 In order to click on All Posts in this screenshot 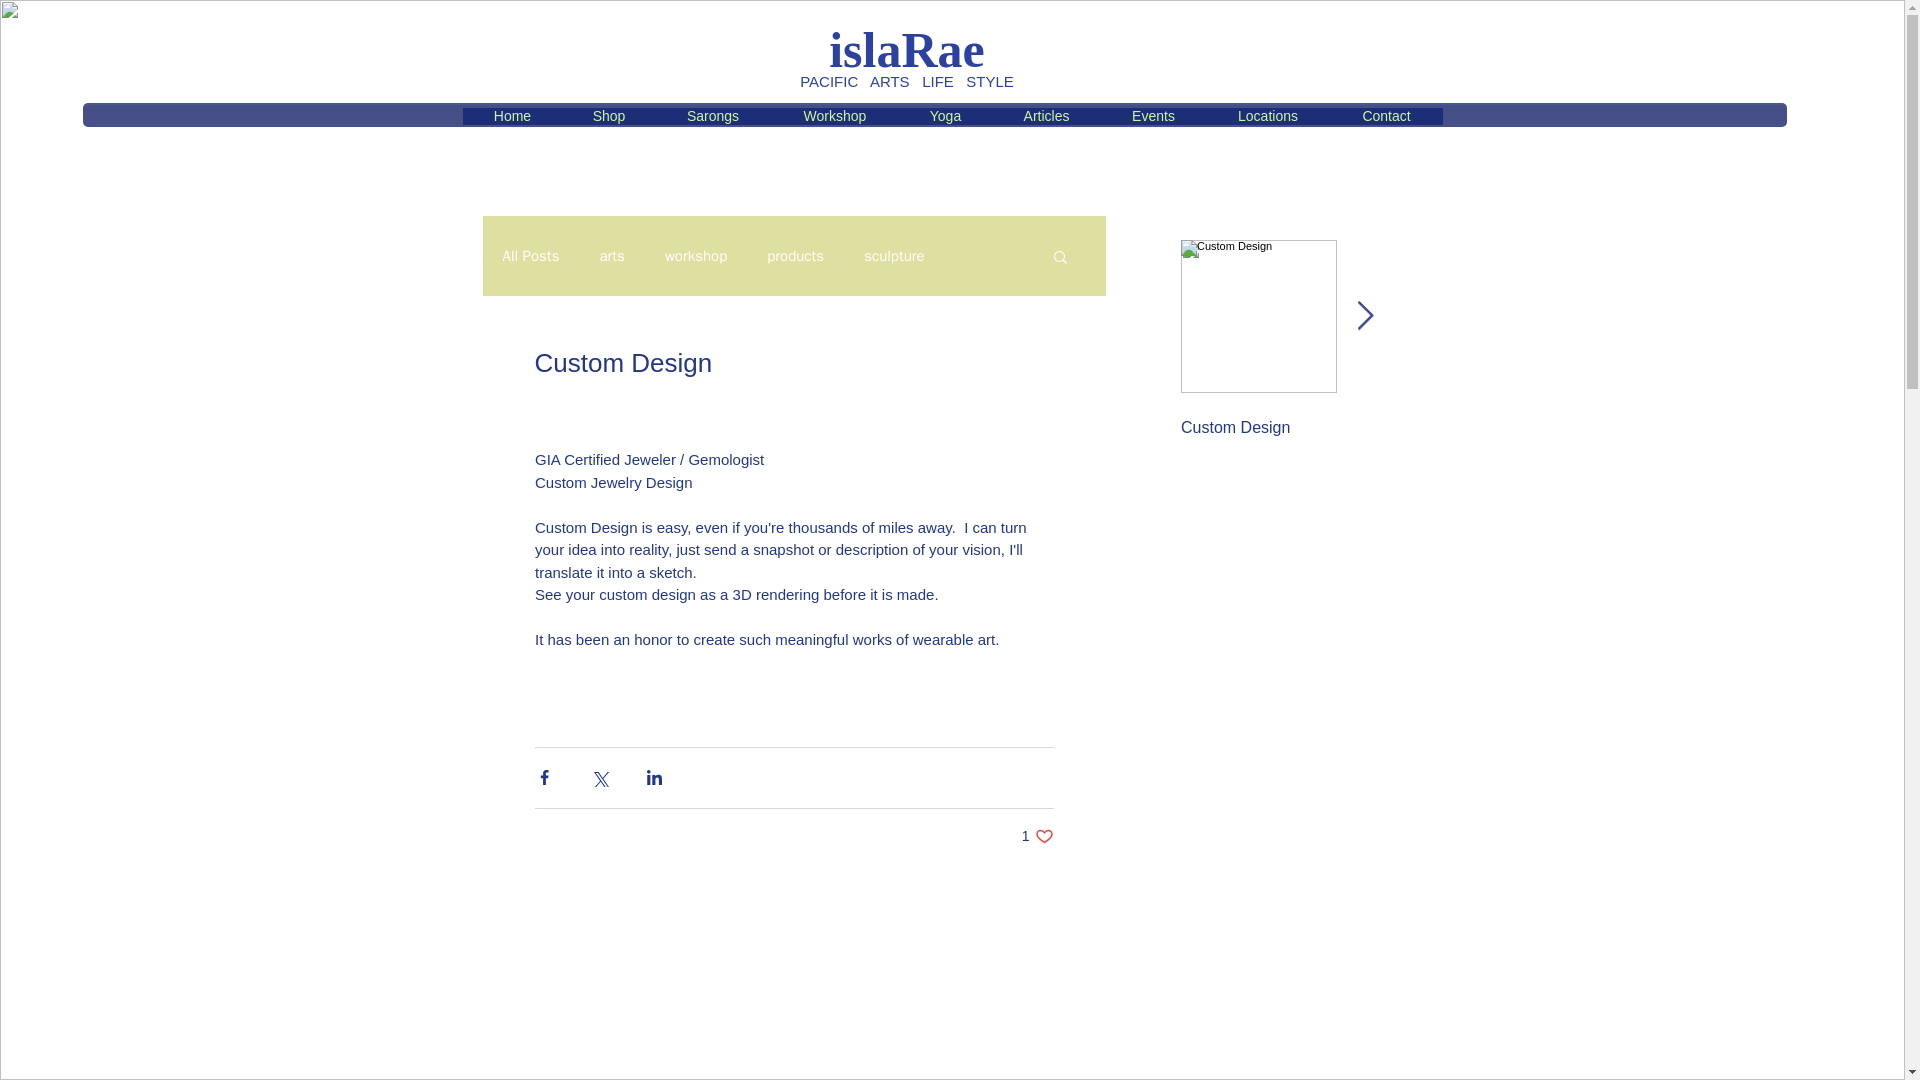, I will do `click(1047, 122)`.